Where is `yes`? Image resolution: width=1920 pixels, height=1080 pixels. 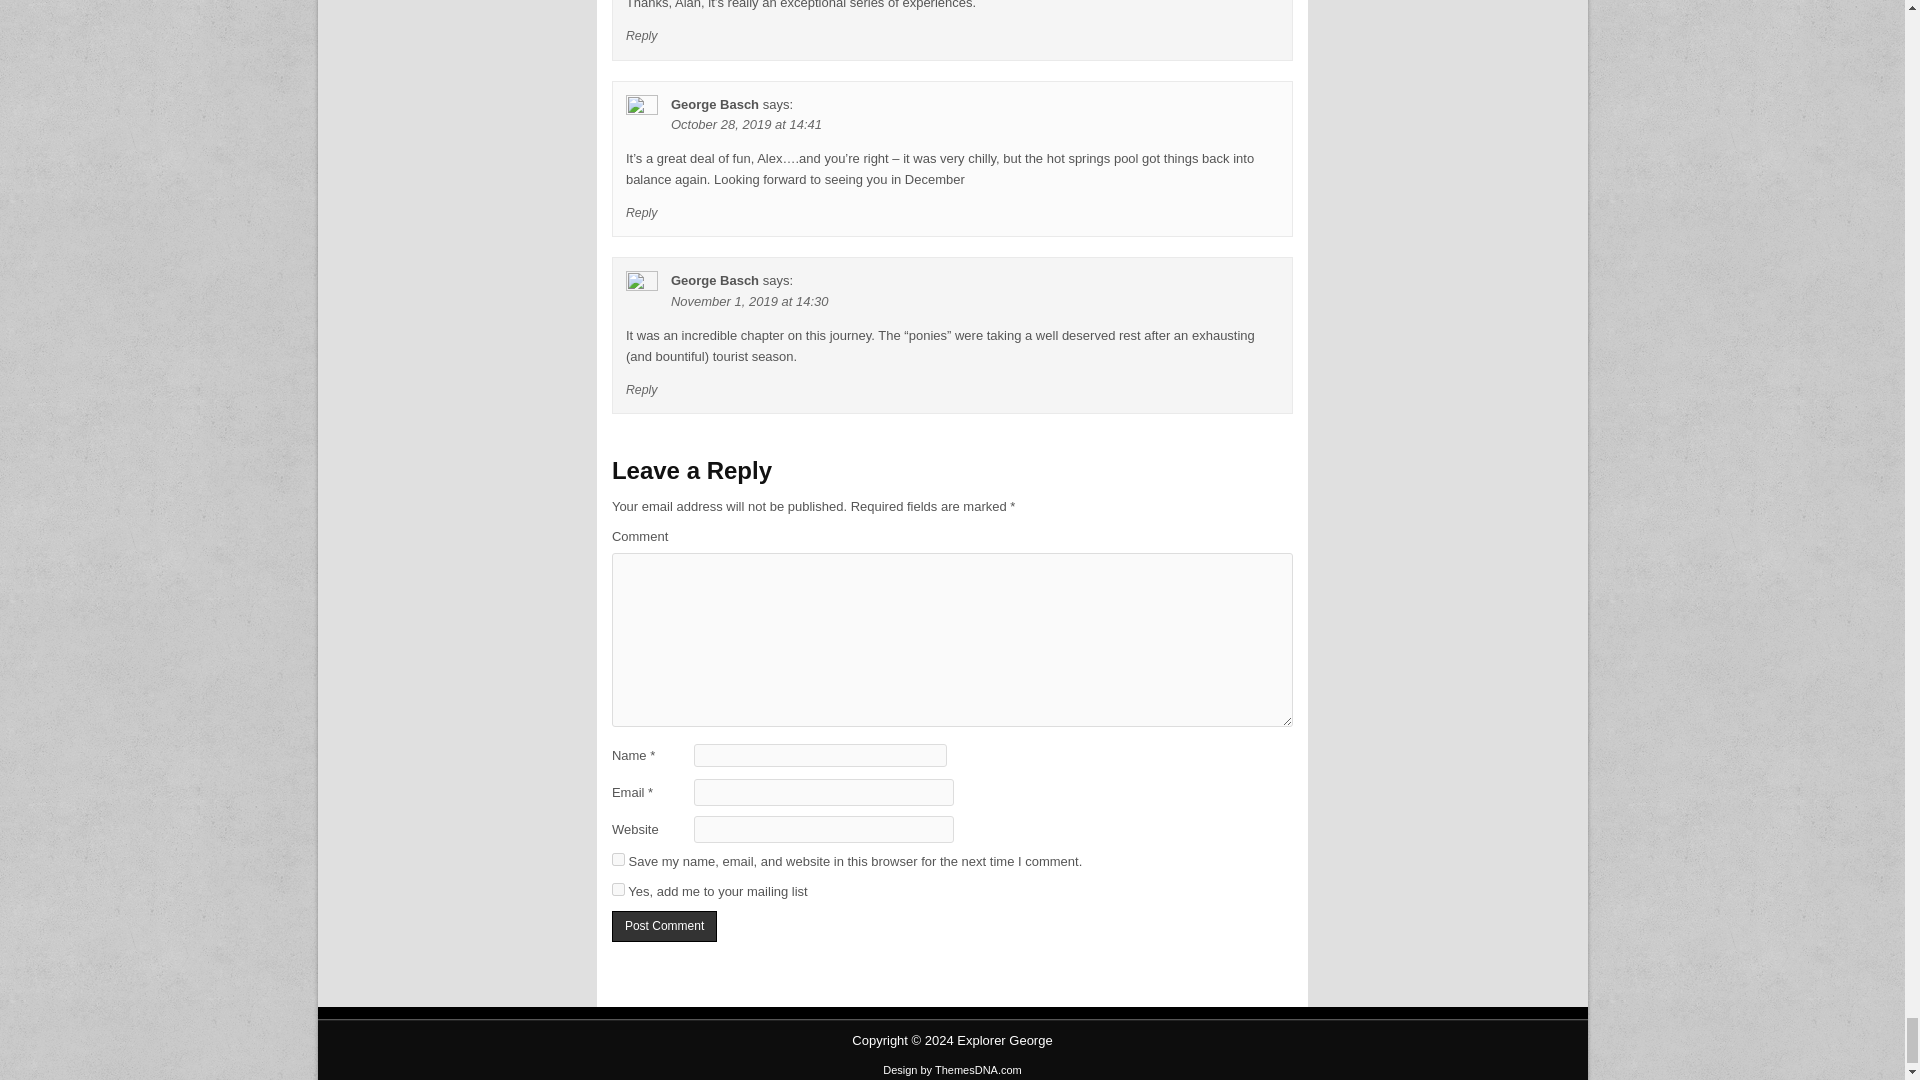
yes is located at coordinates (618, 860).